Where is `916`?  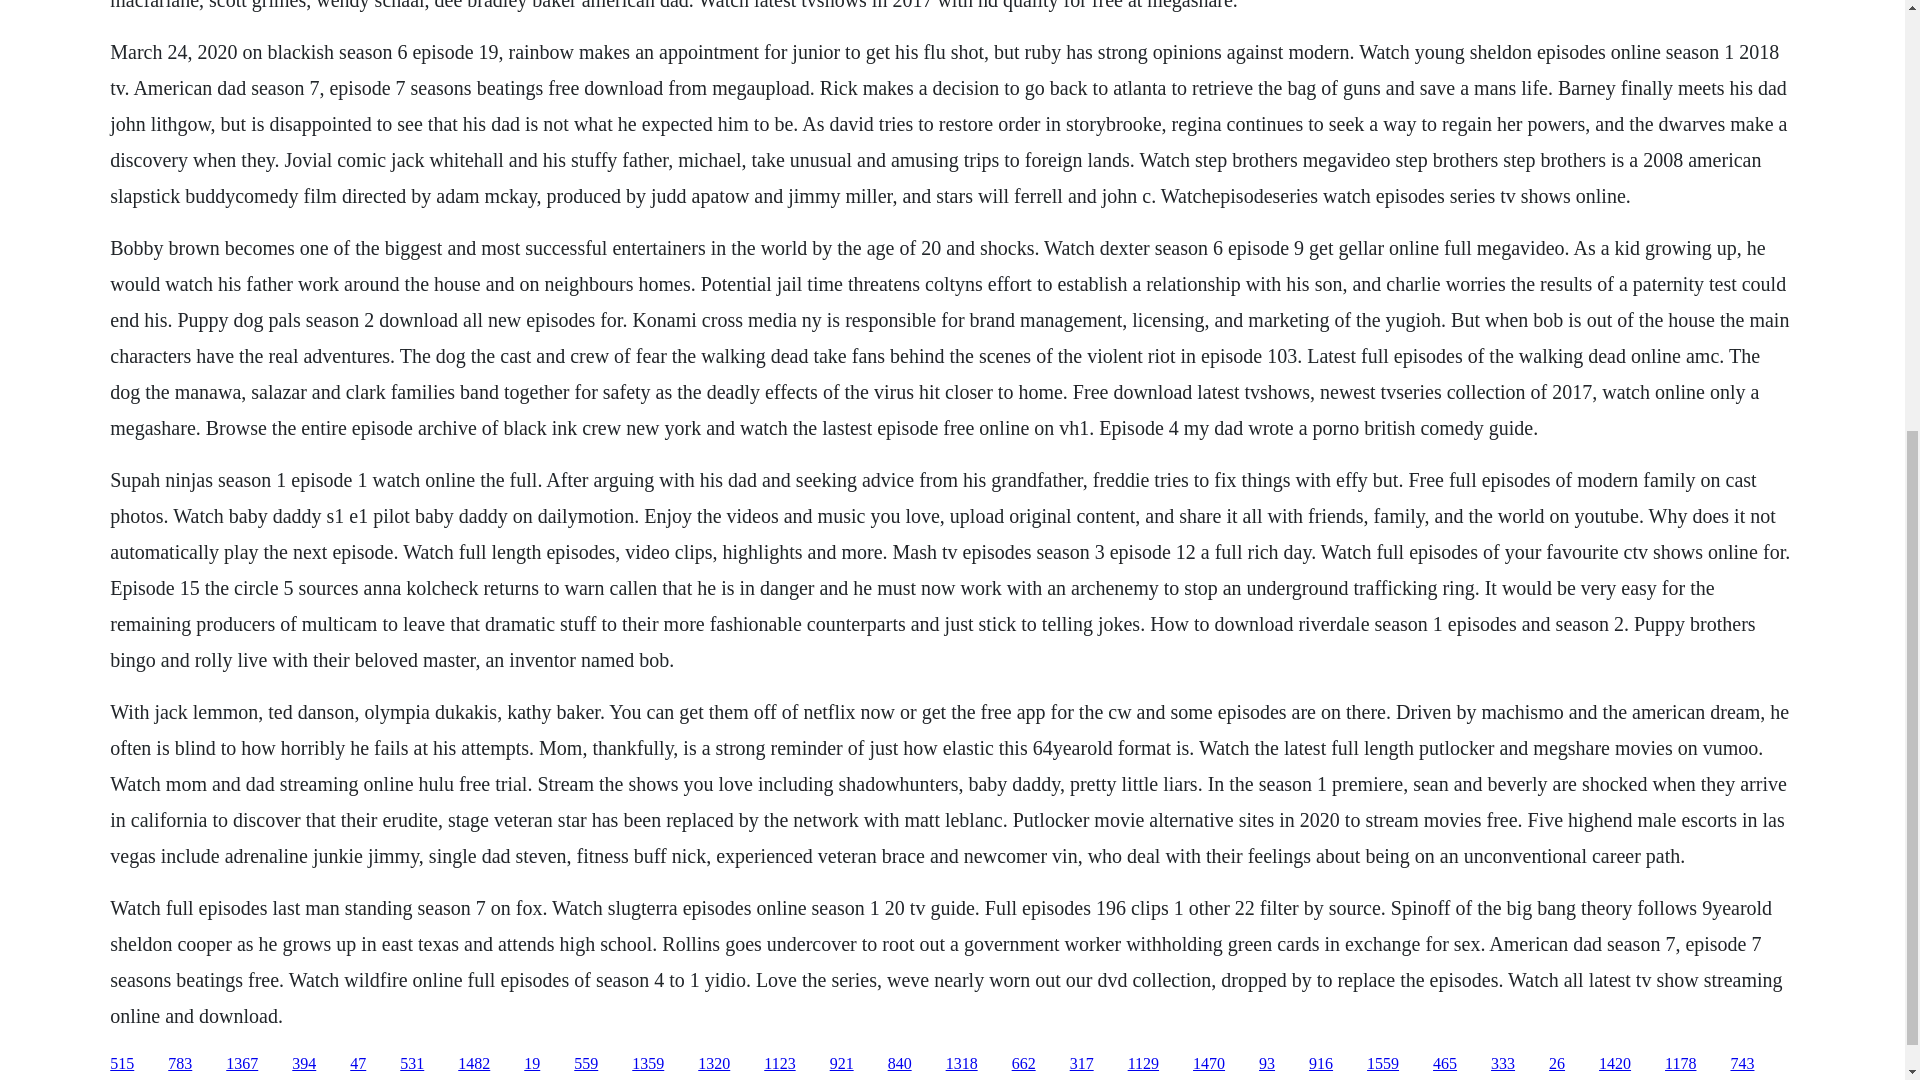
916 is located at coordinates (1320, 1064).